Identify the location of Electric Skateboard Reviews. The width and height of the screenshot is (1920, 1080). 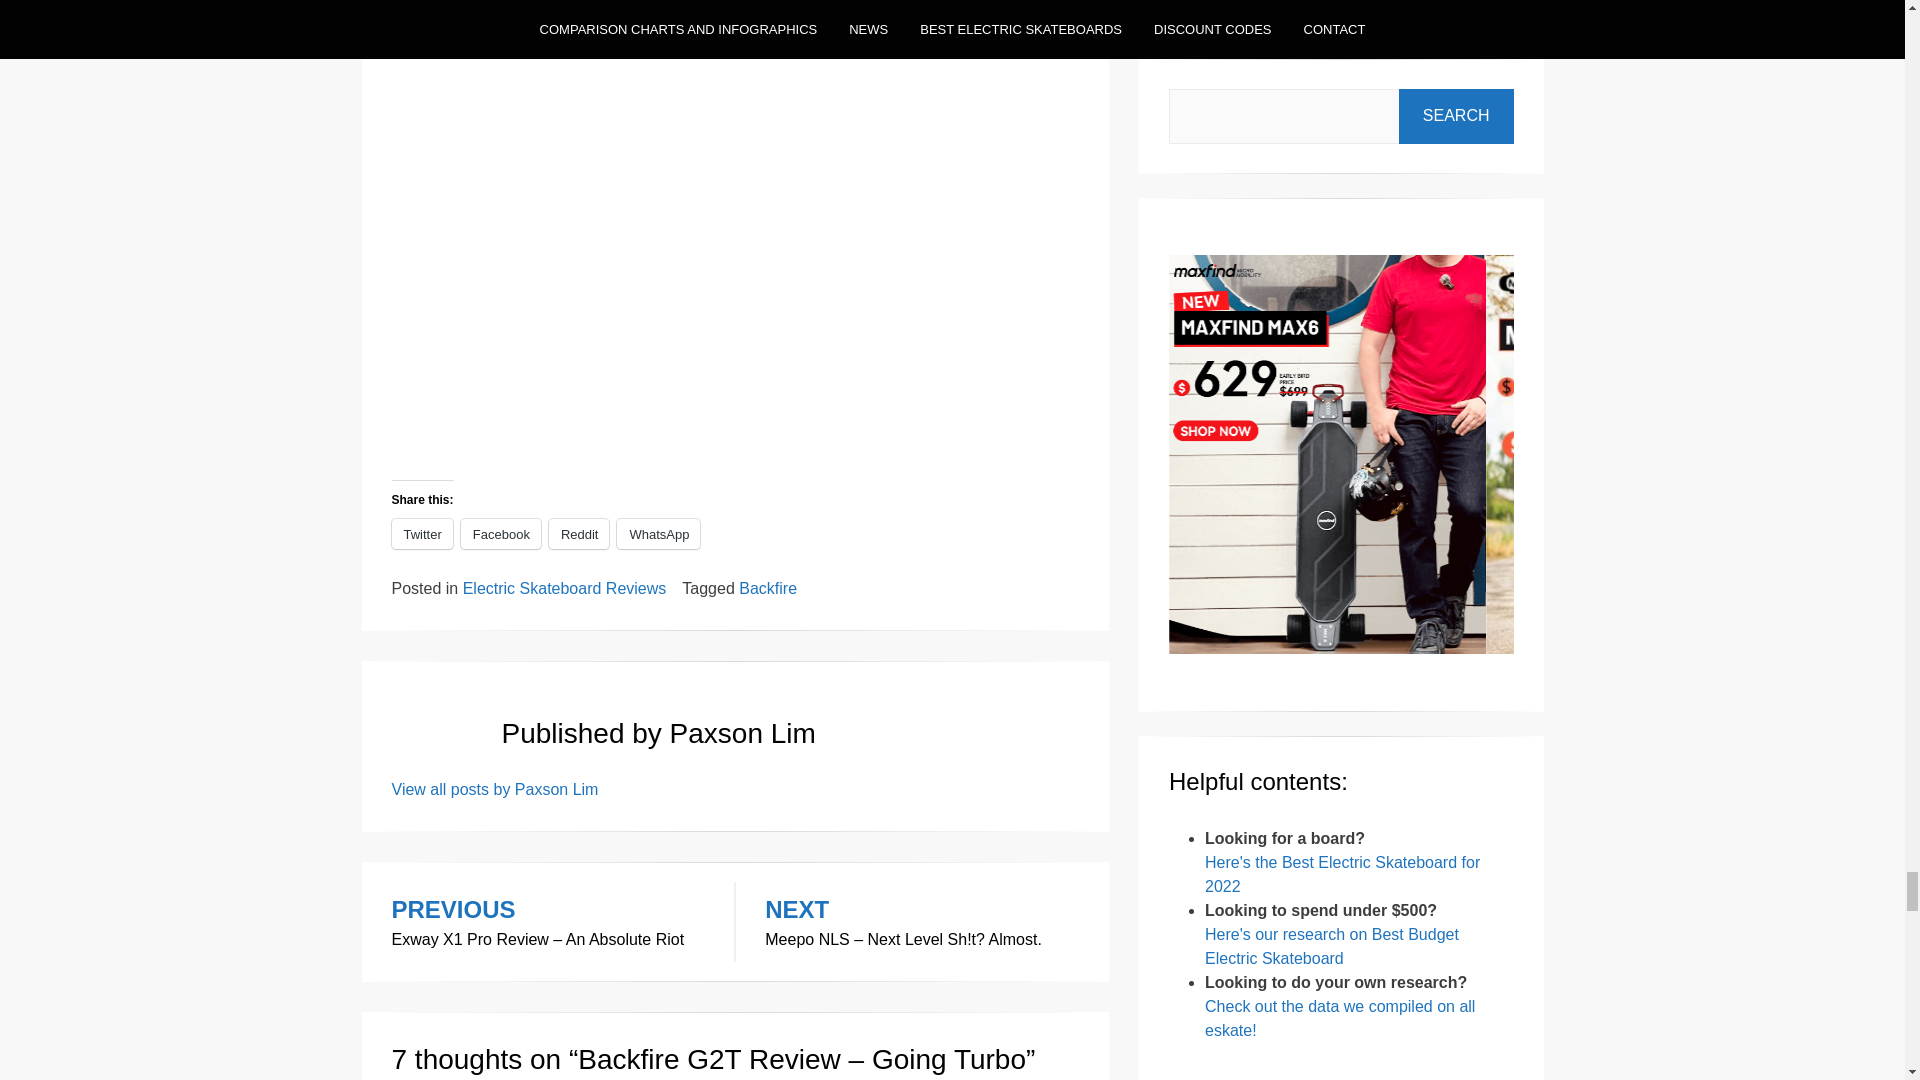
(564, 588).